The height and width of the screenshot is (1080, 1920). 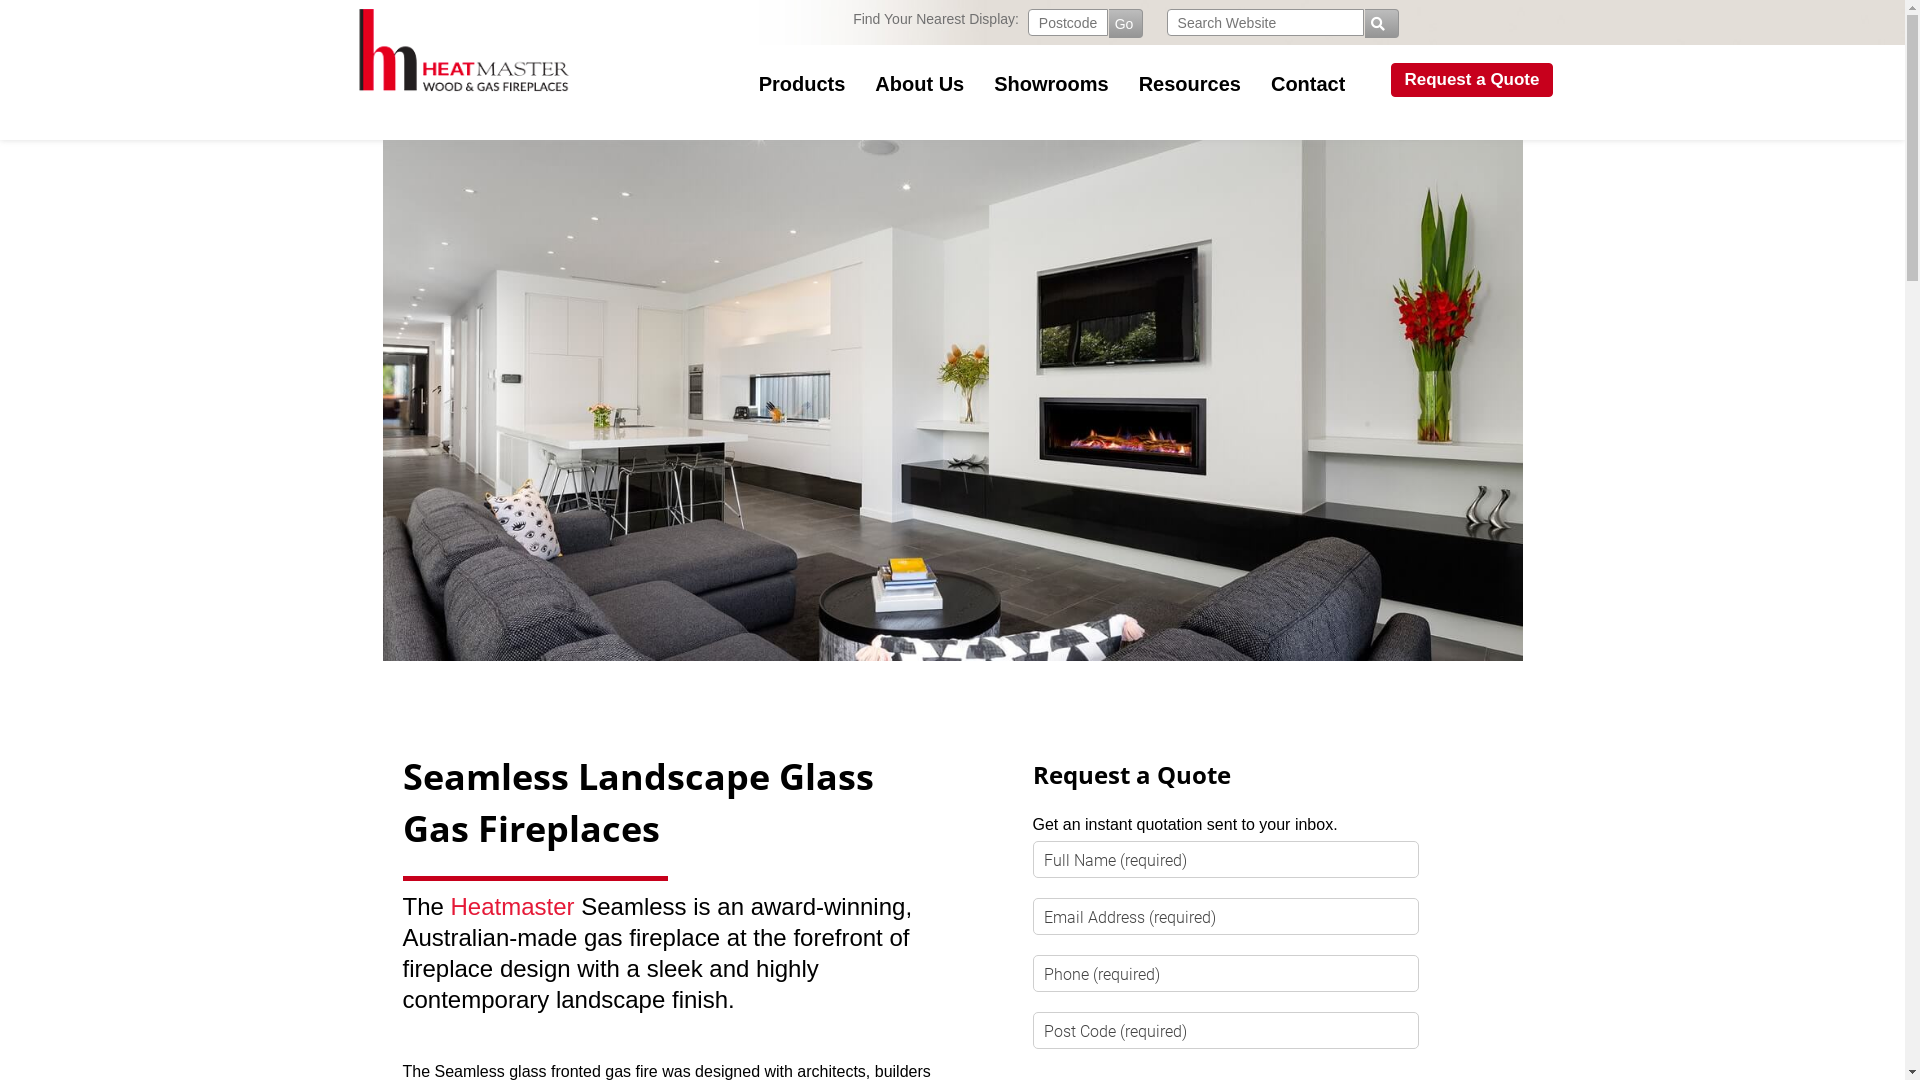 What do you see at coordinates (466, 95) in the screenshot?
I see `Heat Master` at bounding box center [466, 95].